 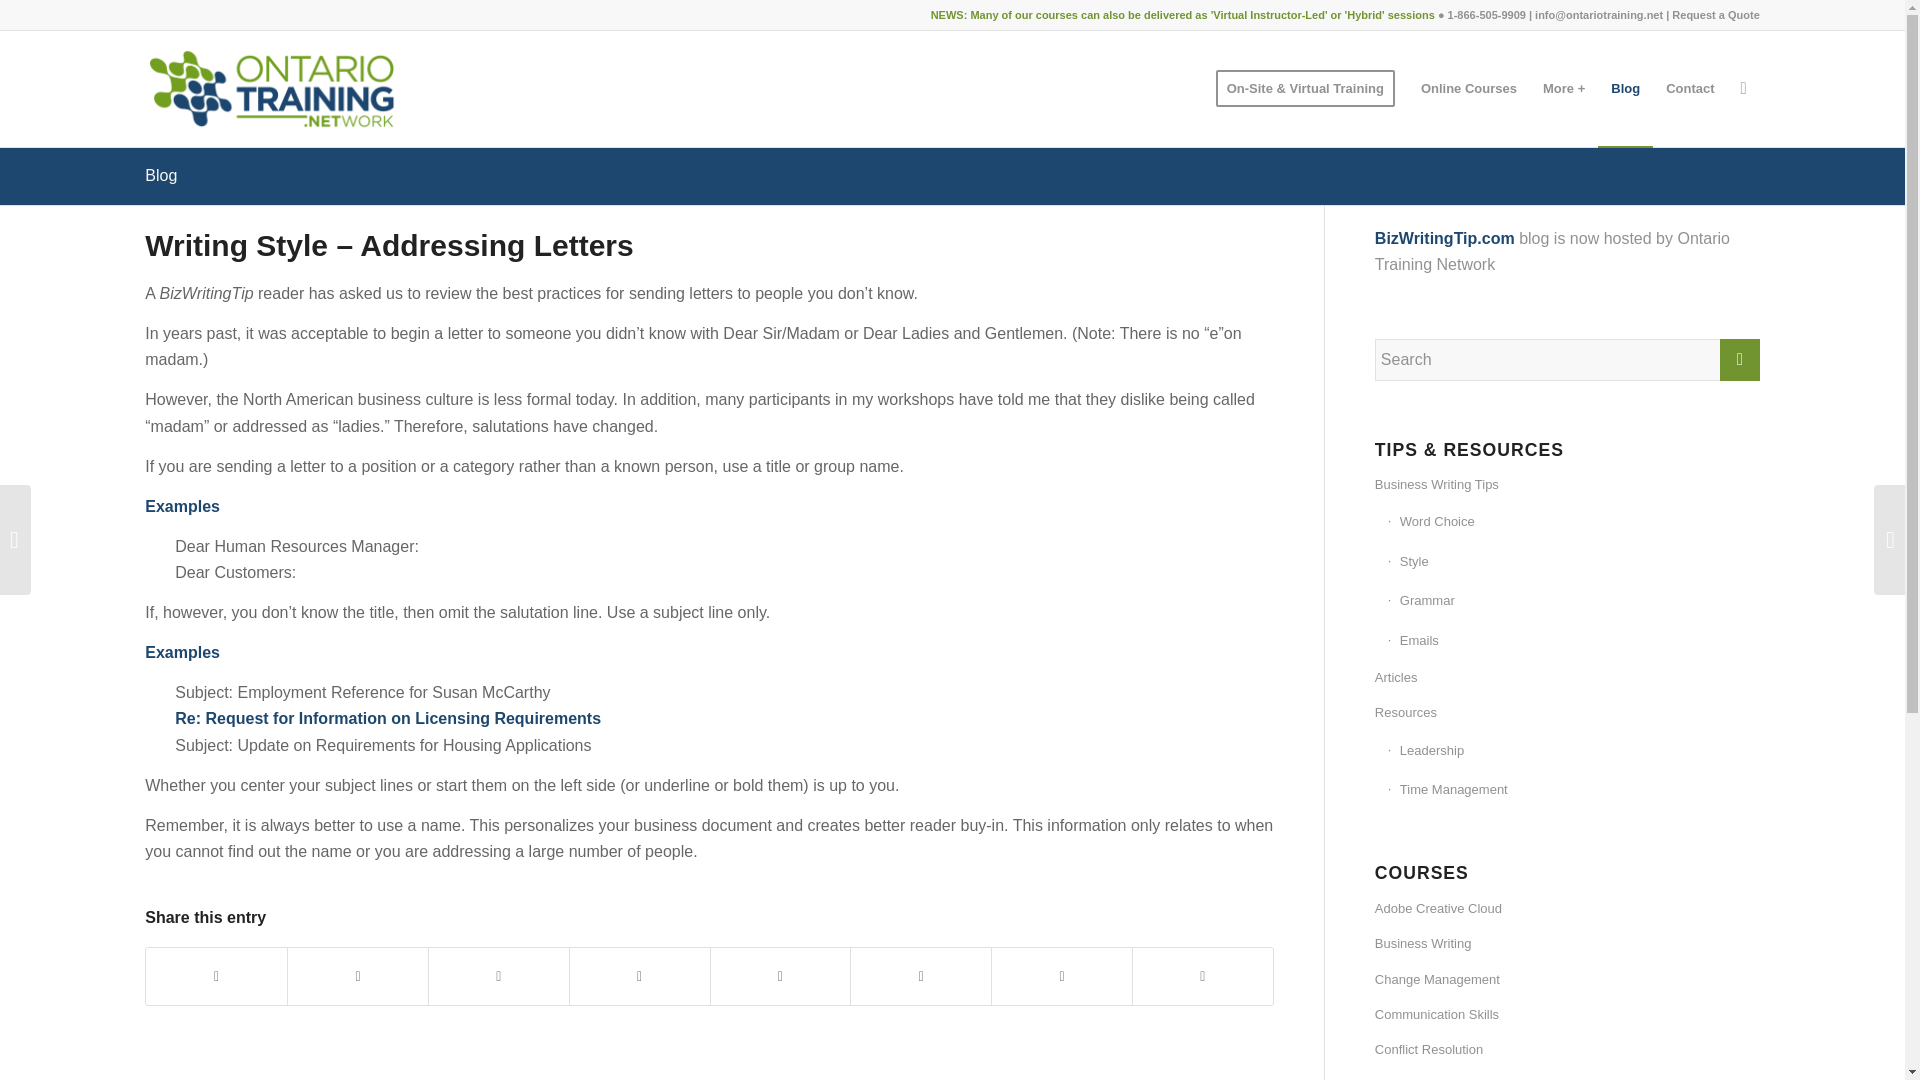 I want to click on Permanent Link: Blog, so click(x=160, y=175).